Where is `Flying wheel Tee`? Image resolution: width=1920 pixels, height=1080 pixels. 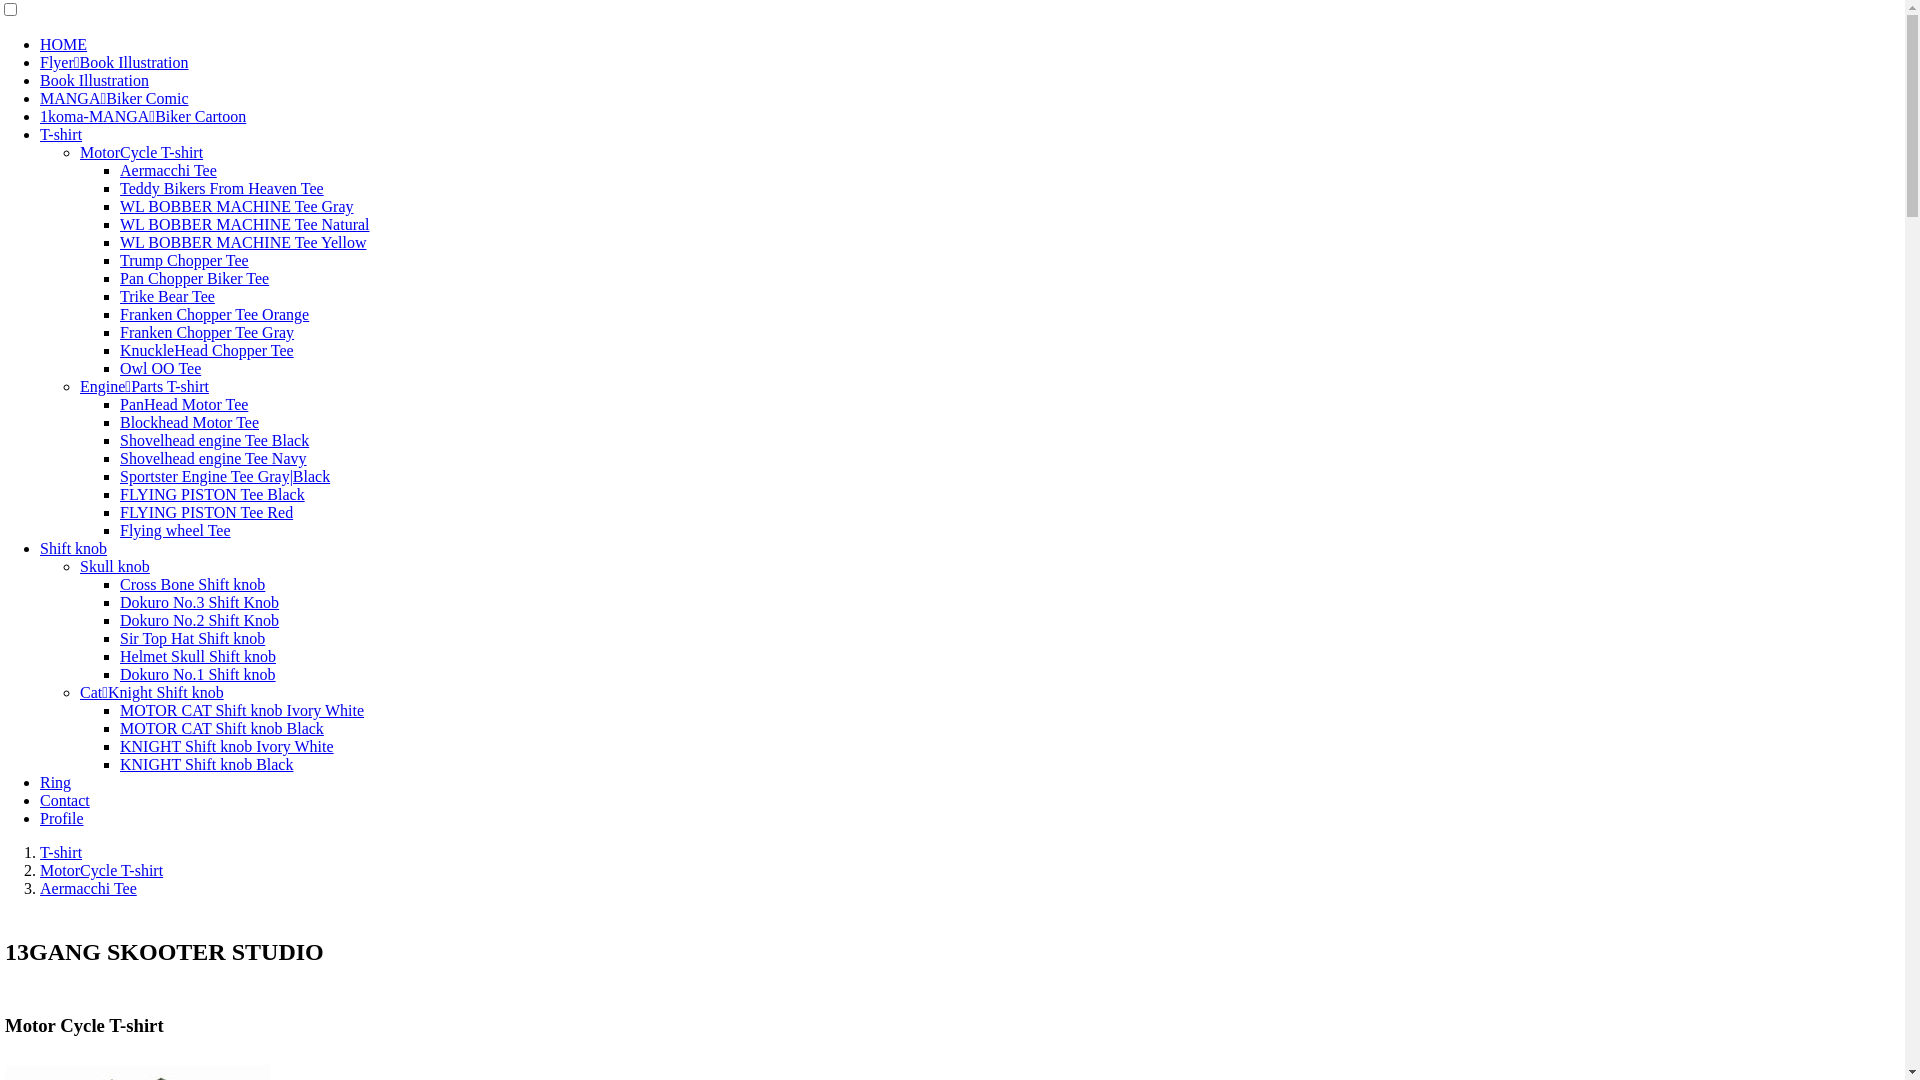
Flying wheel Tee is located at coordinates (176, 530).